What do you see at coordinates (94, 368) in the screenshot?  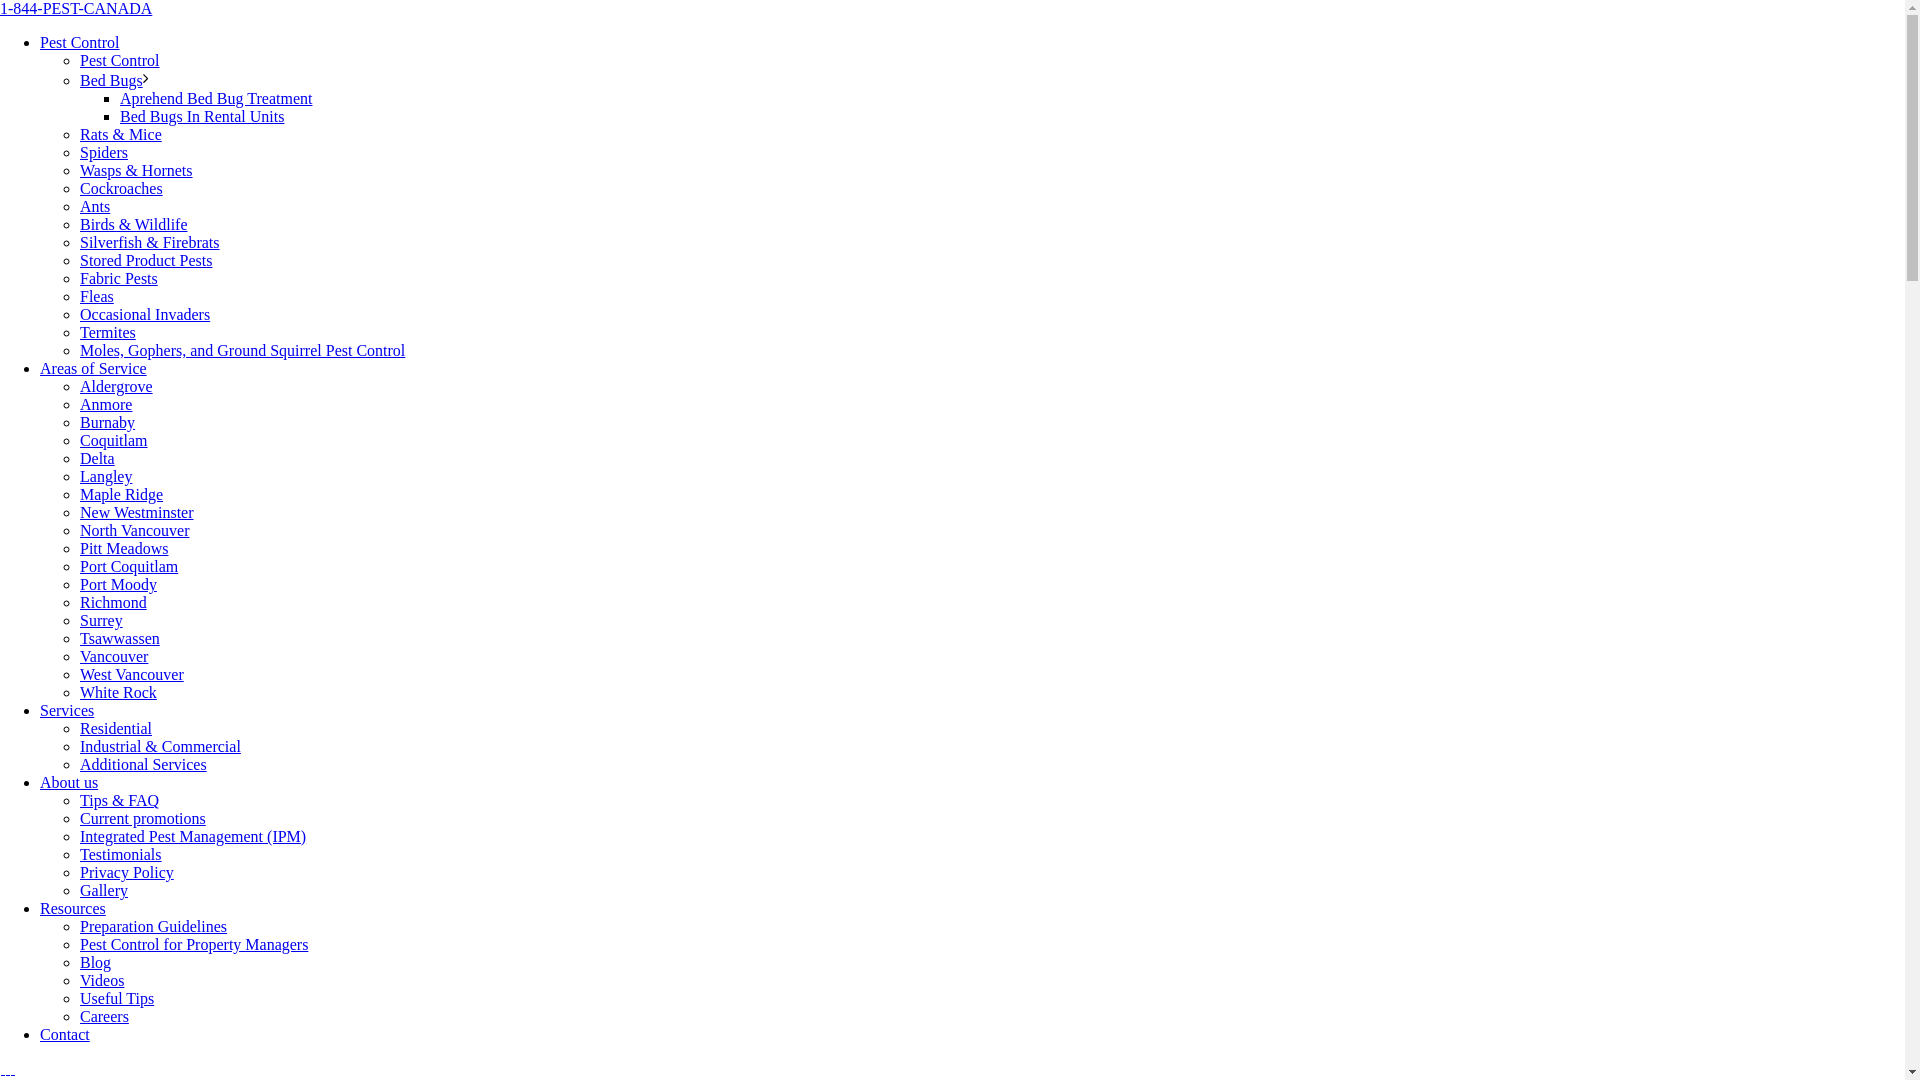 I see `Areas of Service` at bounding box center [94, 368].